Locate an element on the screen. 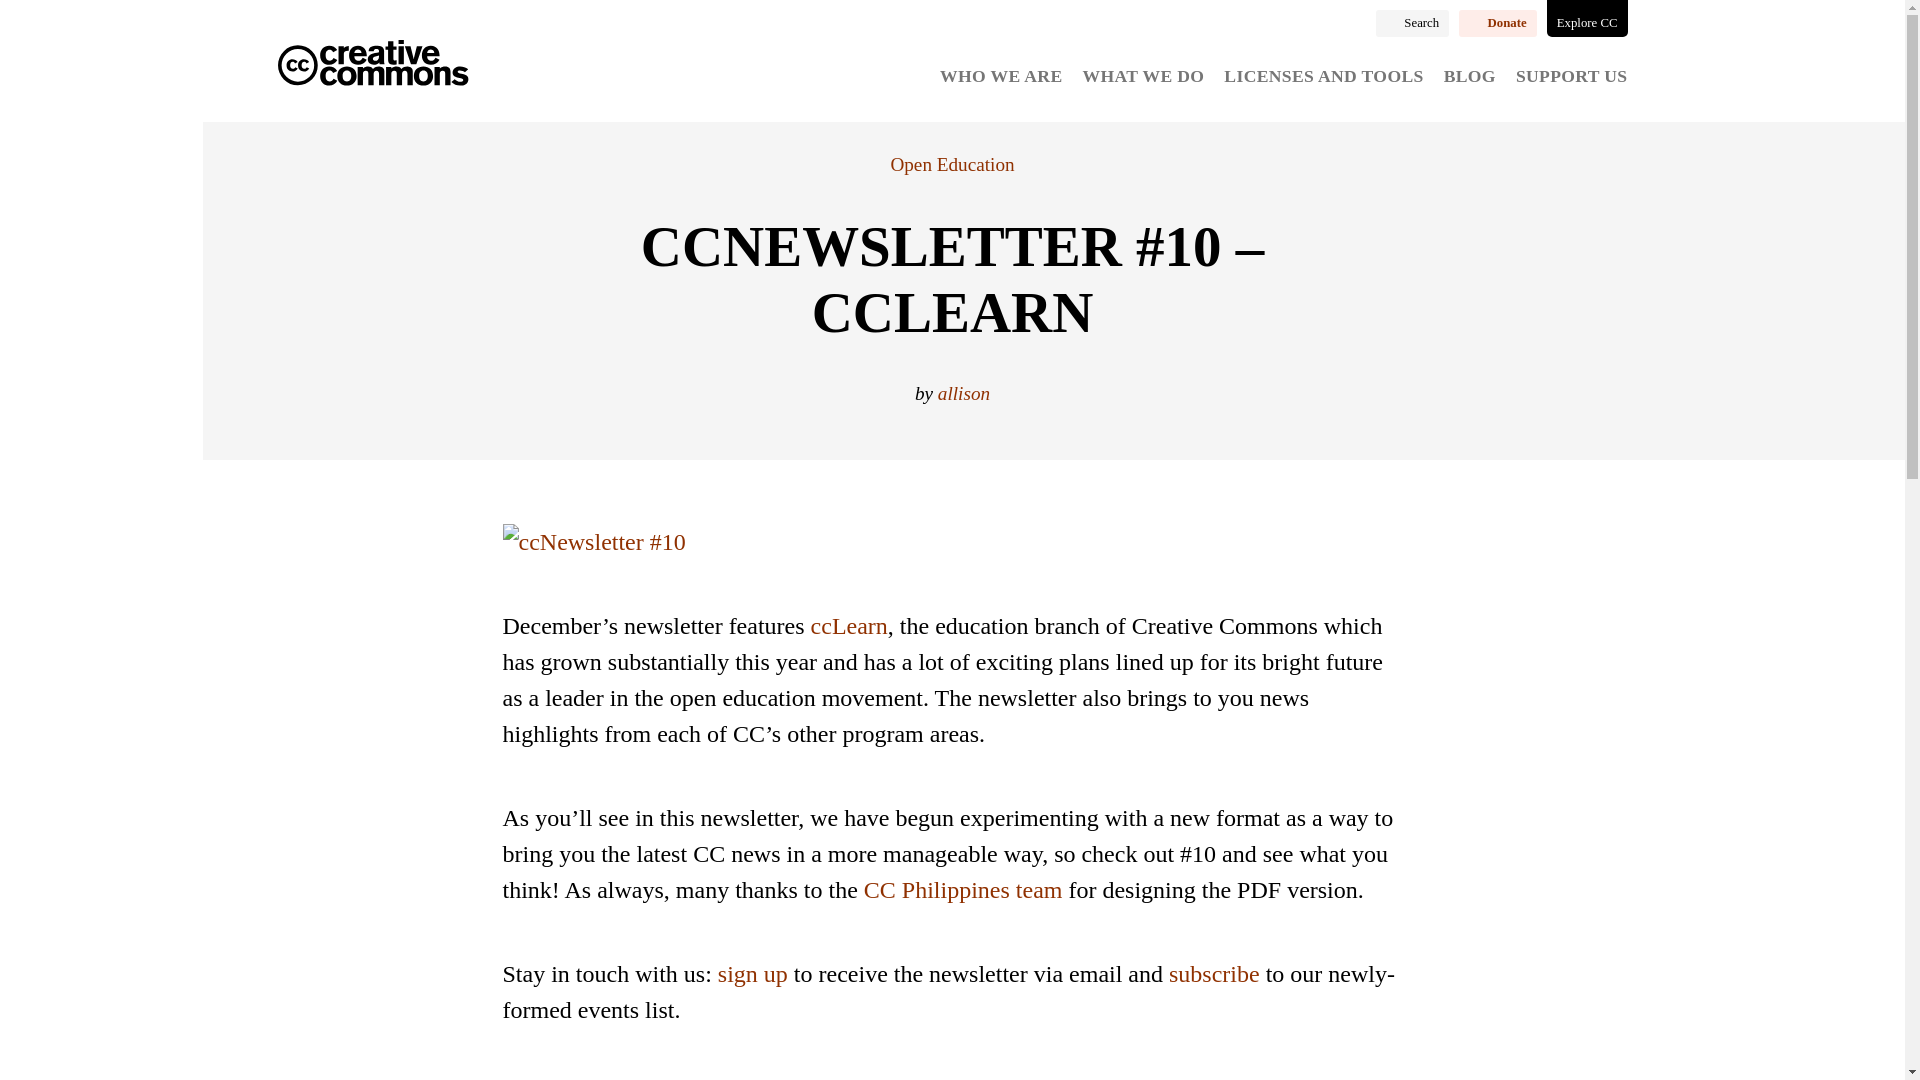 The height and width of the screenshot is (1080, 1920). Explore CC is located at coordinates (1588, 18).